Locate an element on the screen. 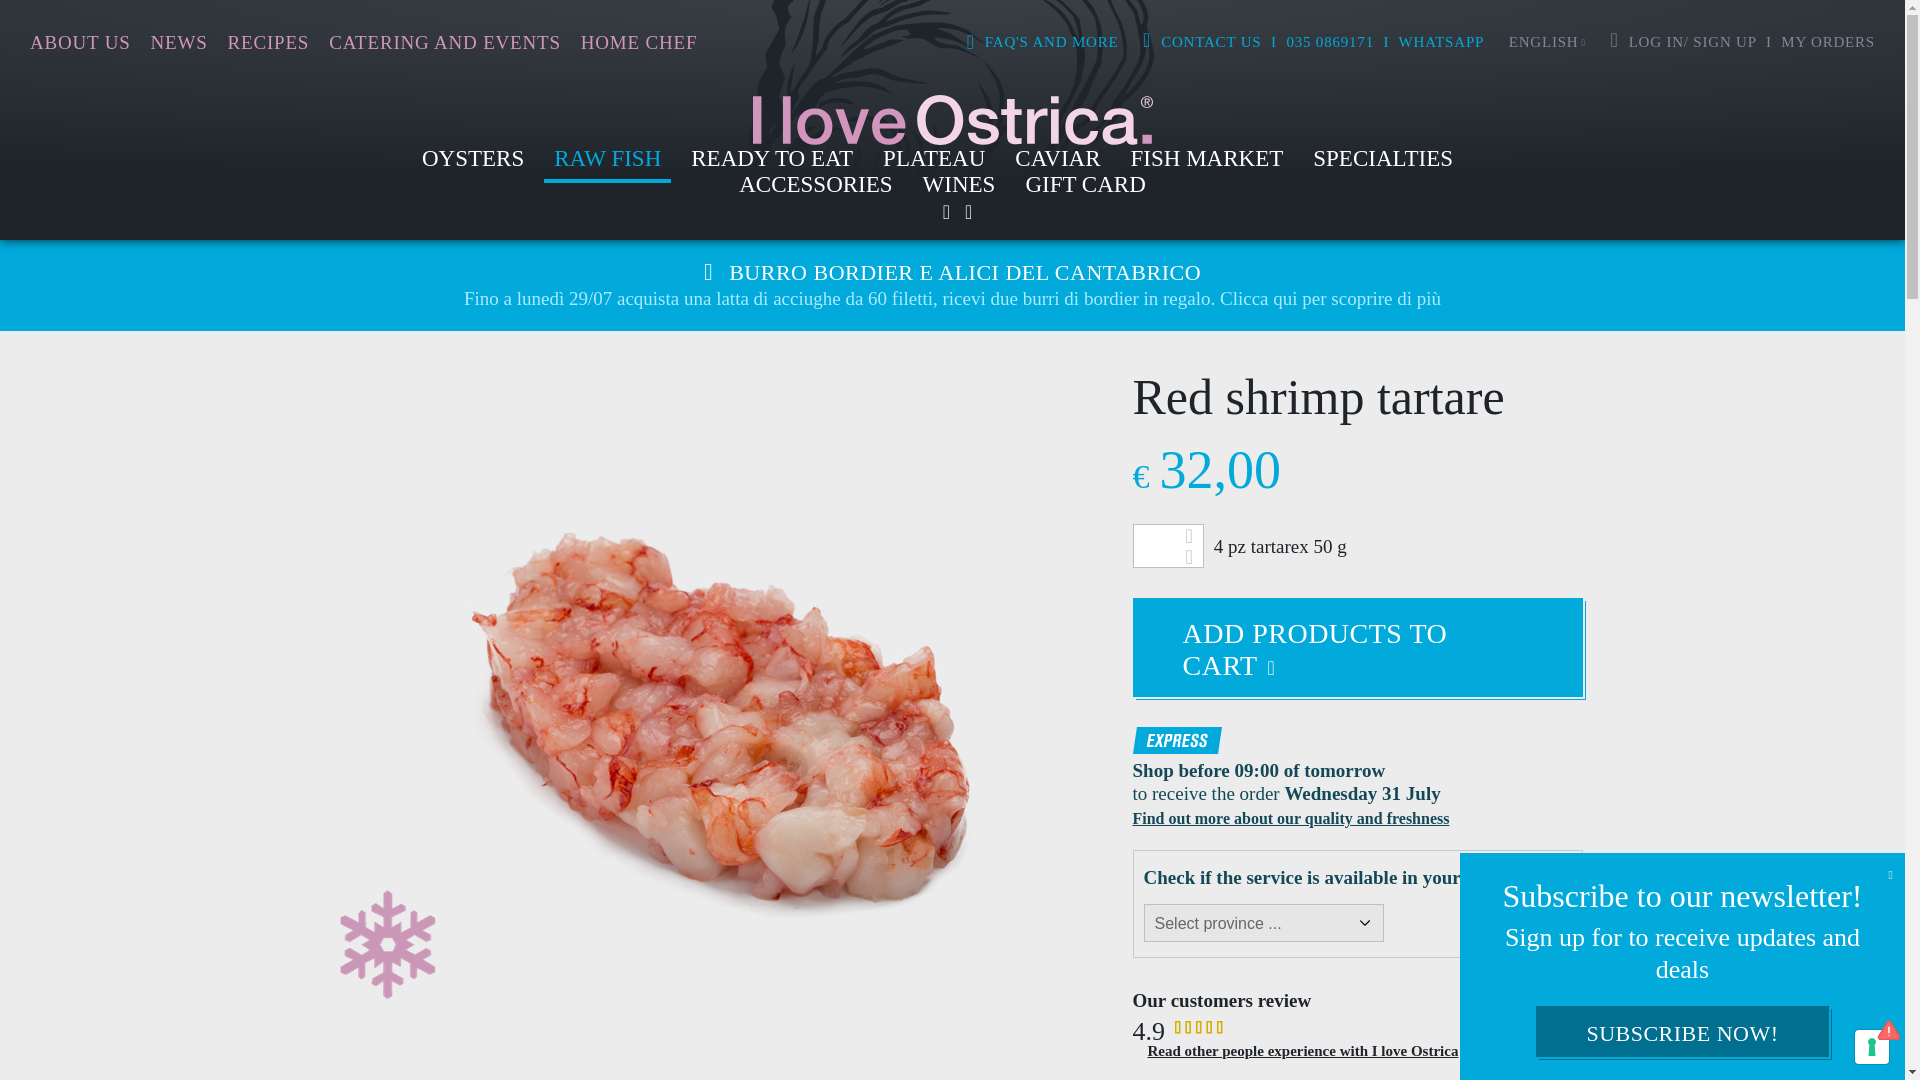 This screenshot has height=1080, width=1920. FISH MARKET is located at coordinates (1208, 164).